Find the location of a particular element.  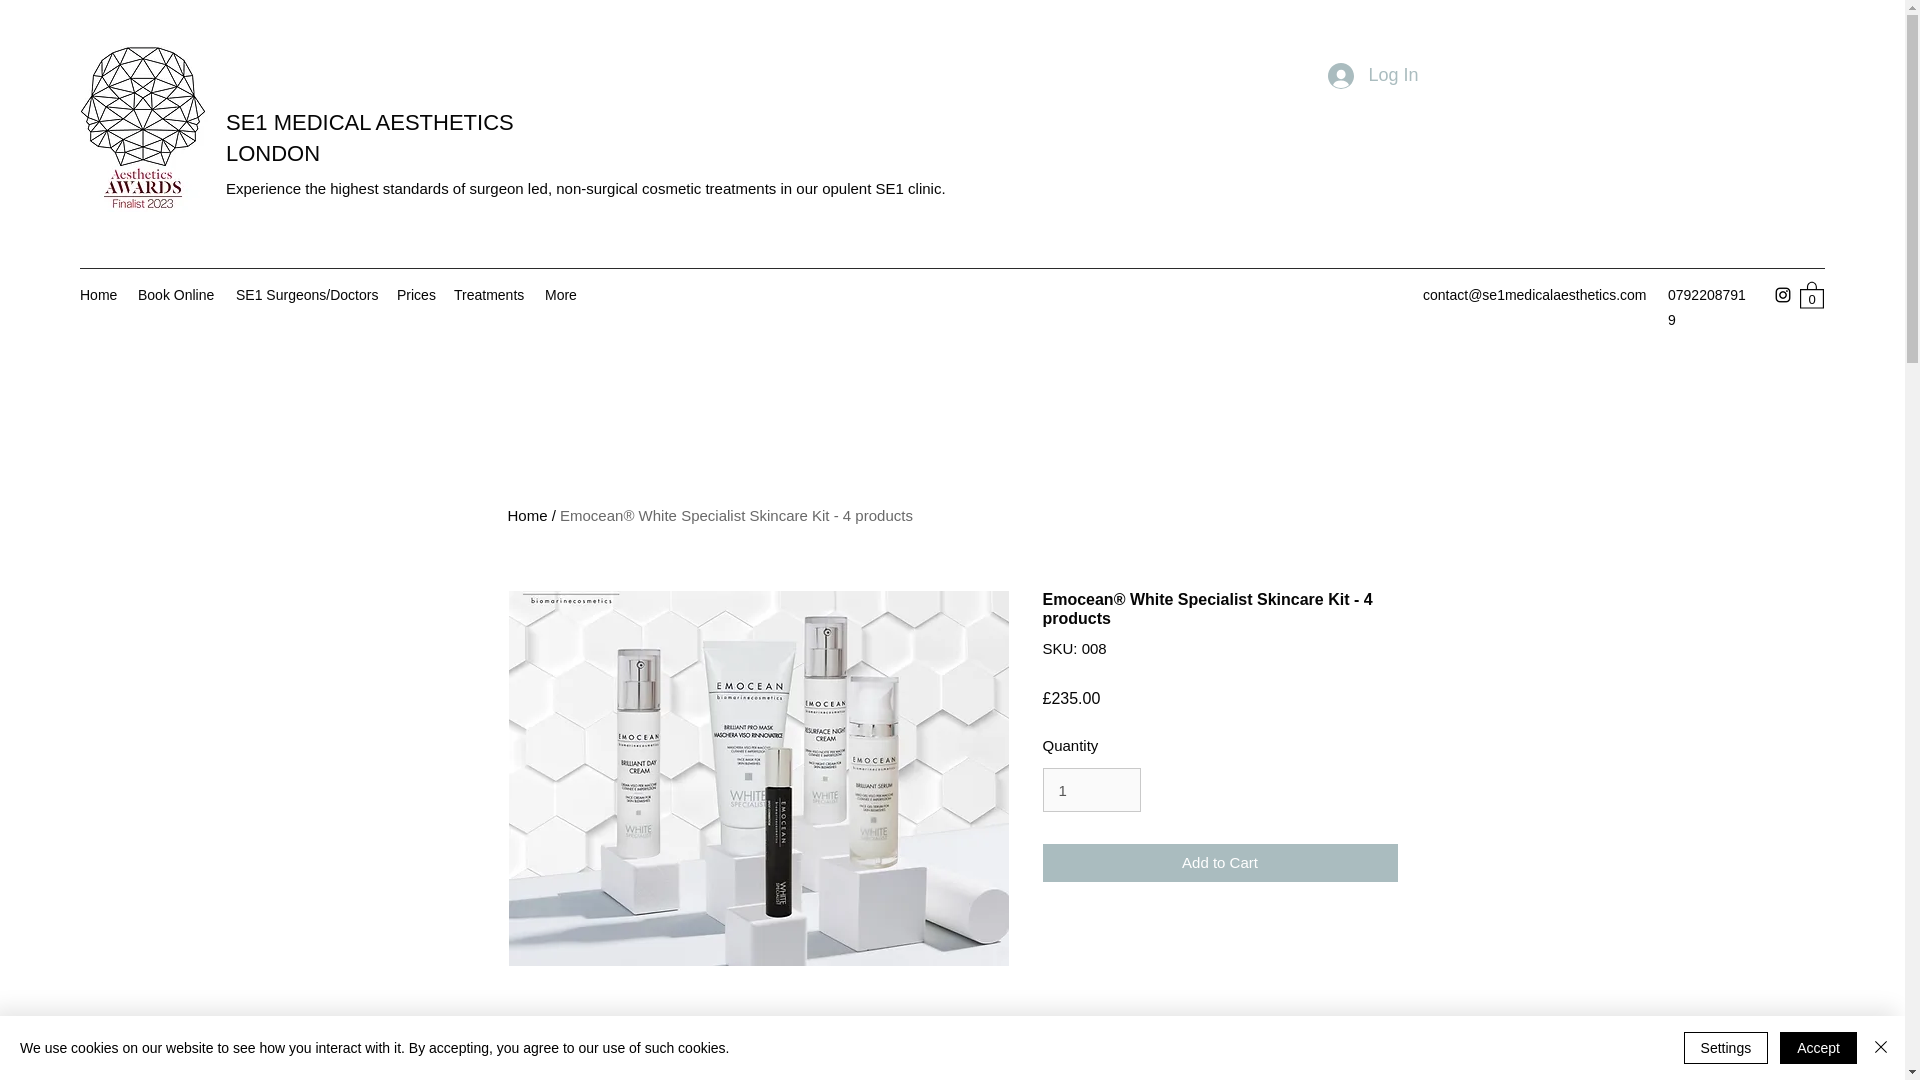

Home is located at coordinates (98, 294).